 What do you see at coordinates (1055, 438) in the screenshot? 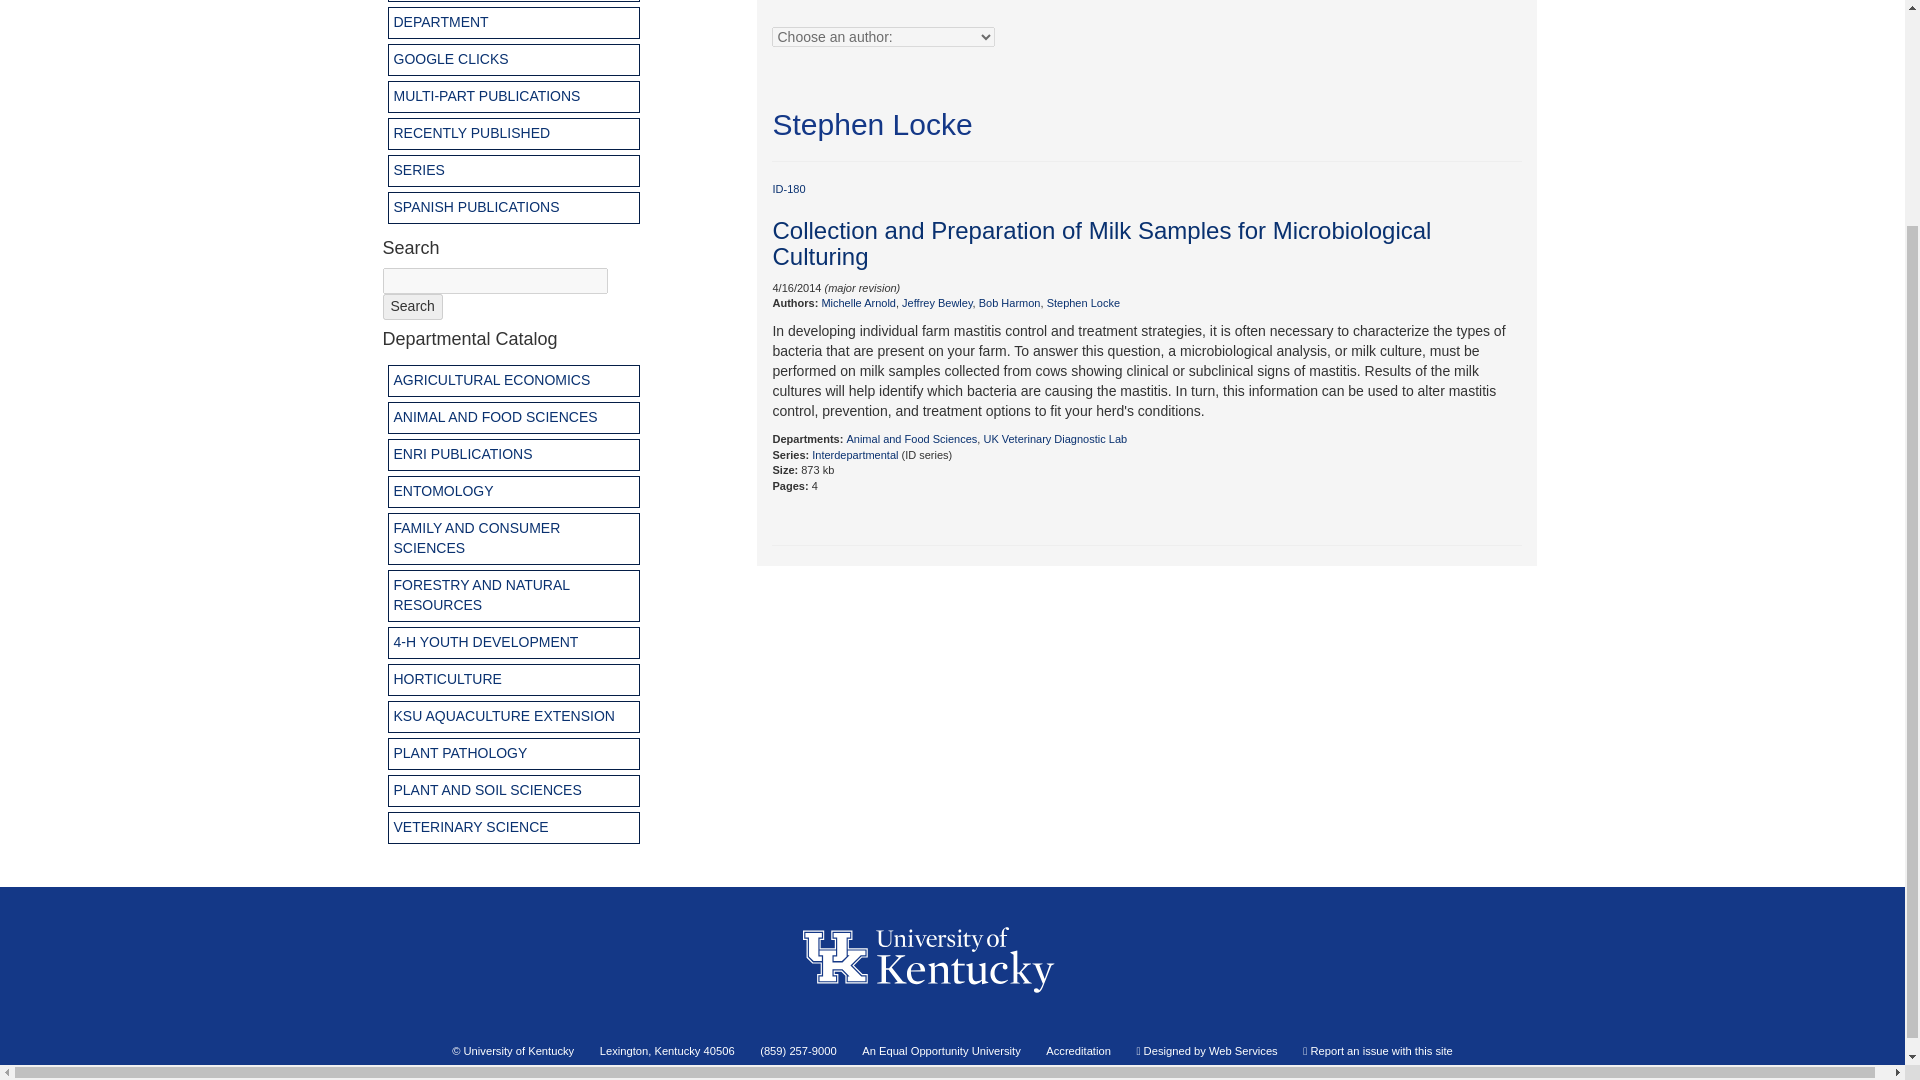
I see `UK Veterinary Diagnostic Lab` at bounding box center [1055, 438].